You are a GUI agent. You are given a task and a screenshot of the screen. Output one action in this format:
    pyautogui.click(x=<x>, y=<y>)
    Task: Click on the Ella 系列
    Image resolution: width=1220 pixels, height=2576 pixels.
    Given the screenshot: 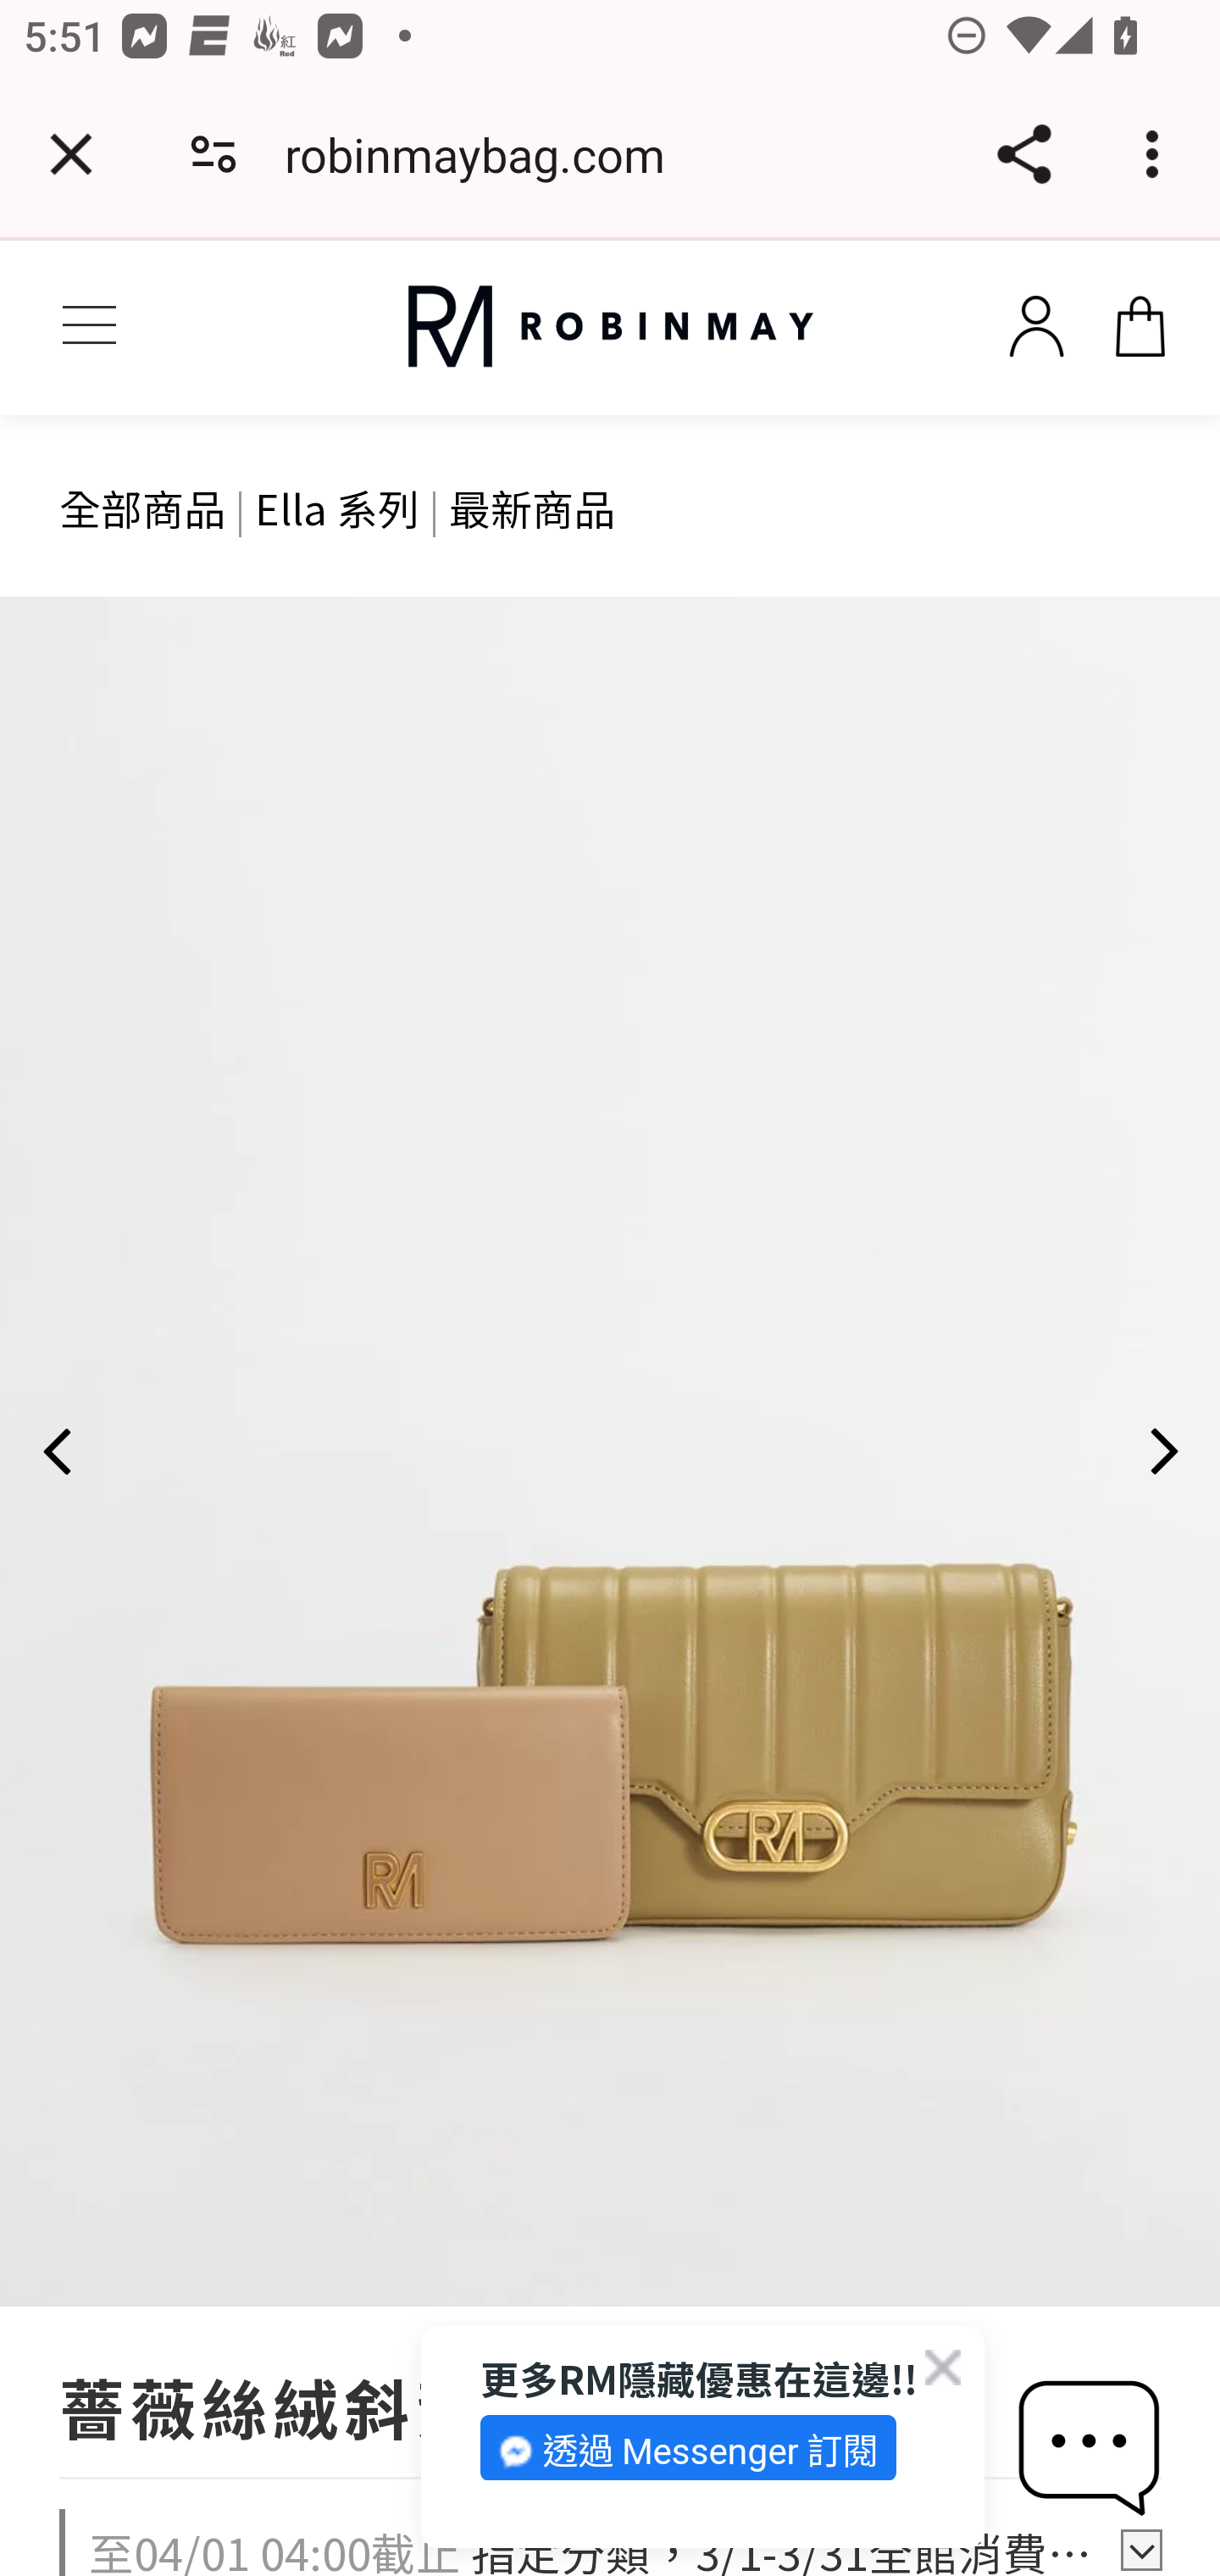 What is the action you would take?
    pyautogui.click(x=337, y=507)
    